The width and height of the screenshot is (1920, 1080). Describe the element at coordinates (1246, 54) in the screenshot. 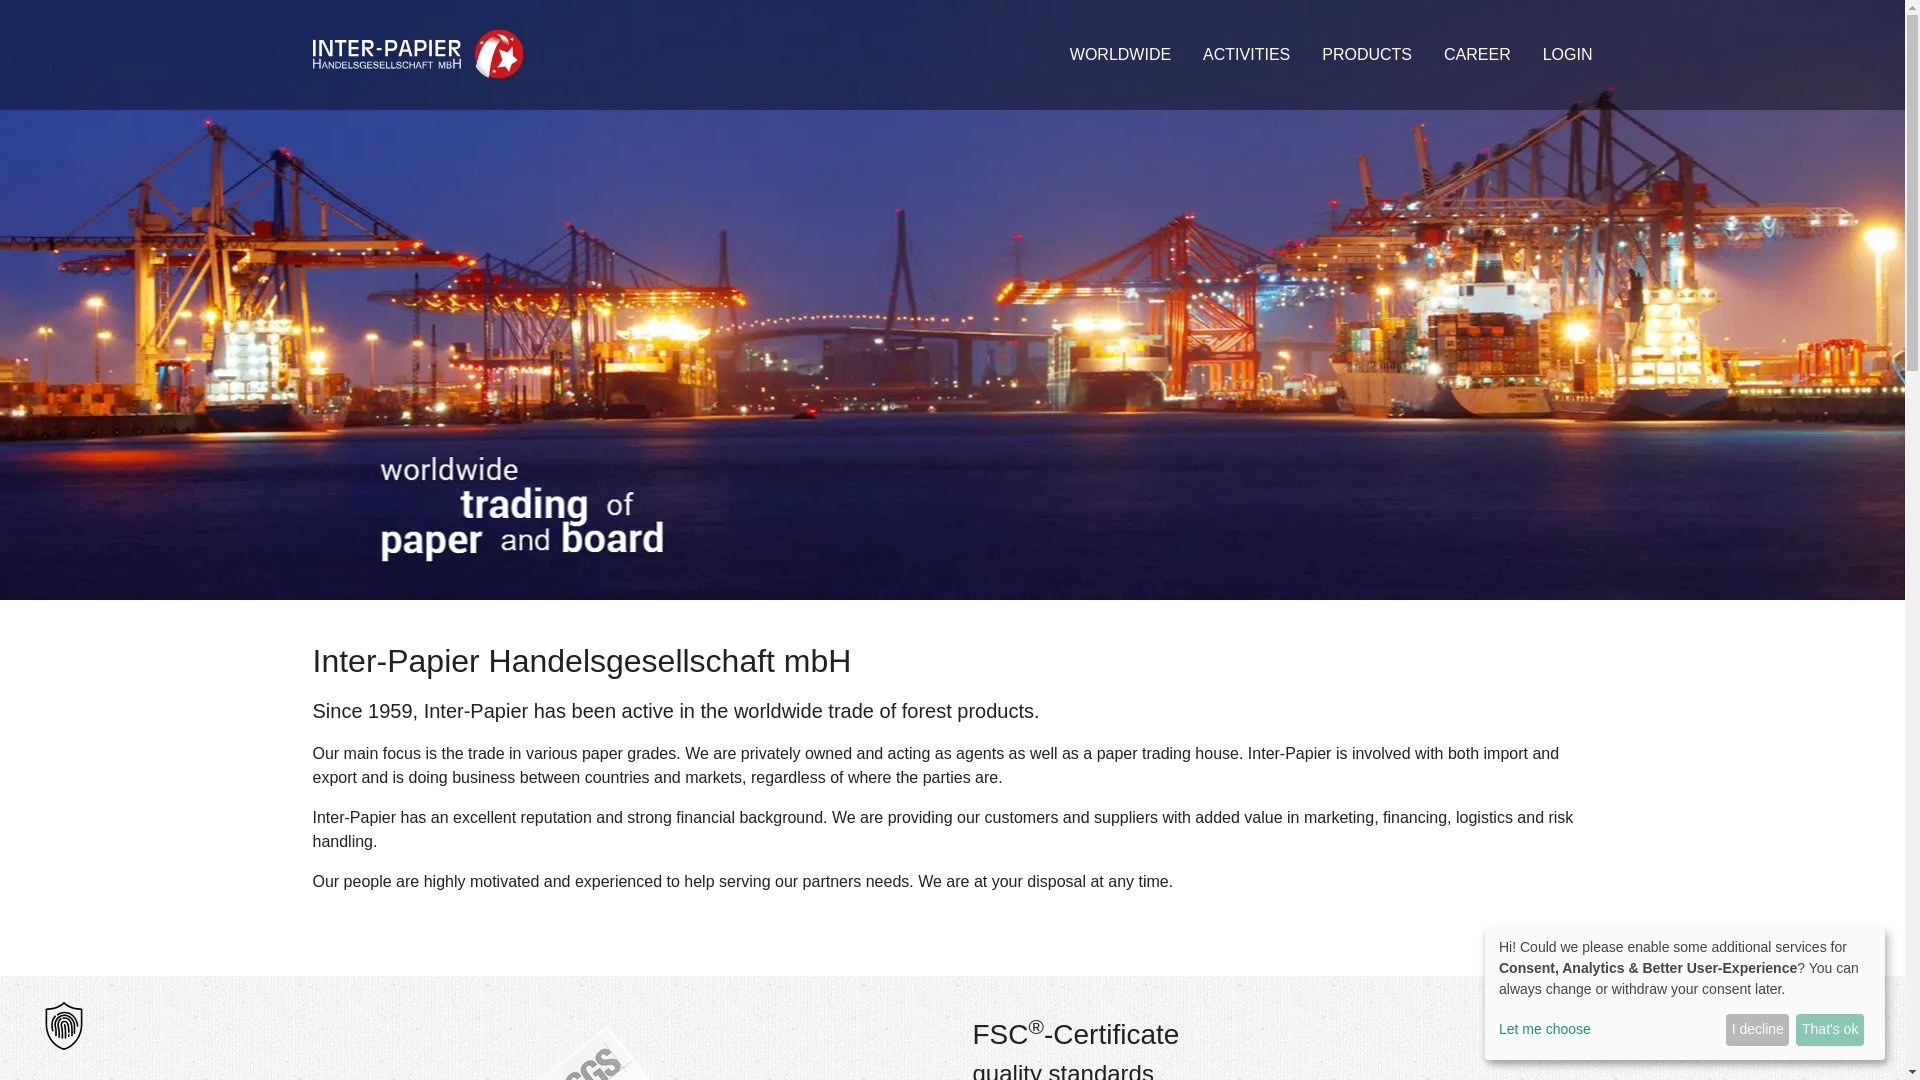

I see `activities` at that location.